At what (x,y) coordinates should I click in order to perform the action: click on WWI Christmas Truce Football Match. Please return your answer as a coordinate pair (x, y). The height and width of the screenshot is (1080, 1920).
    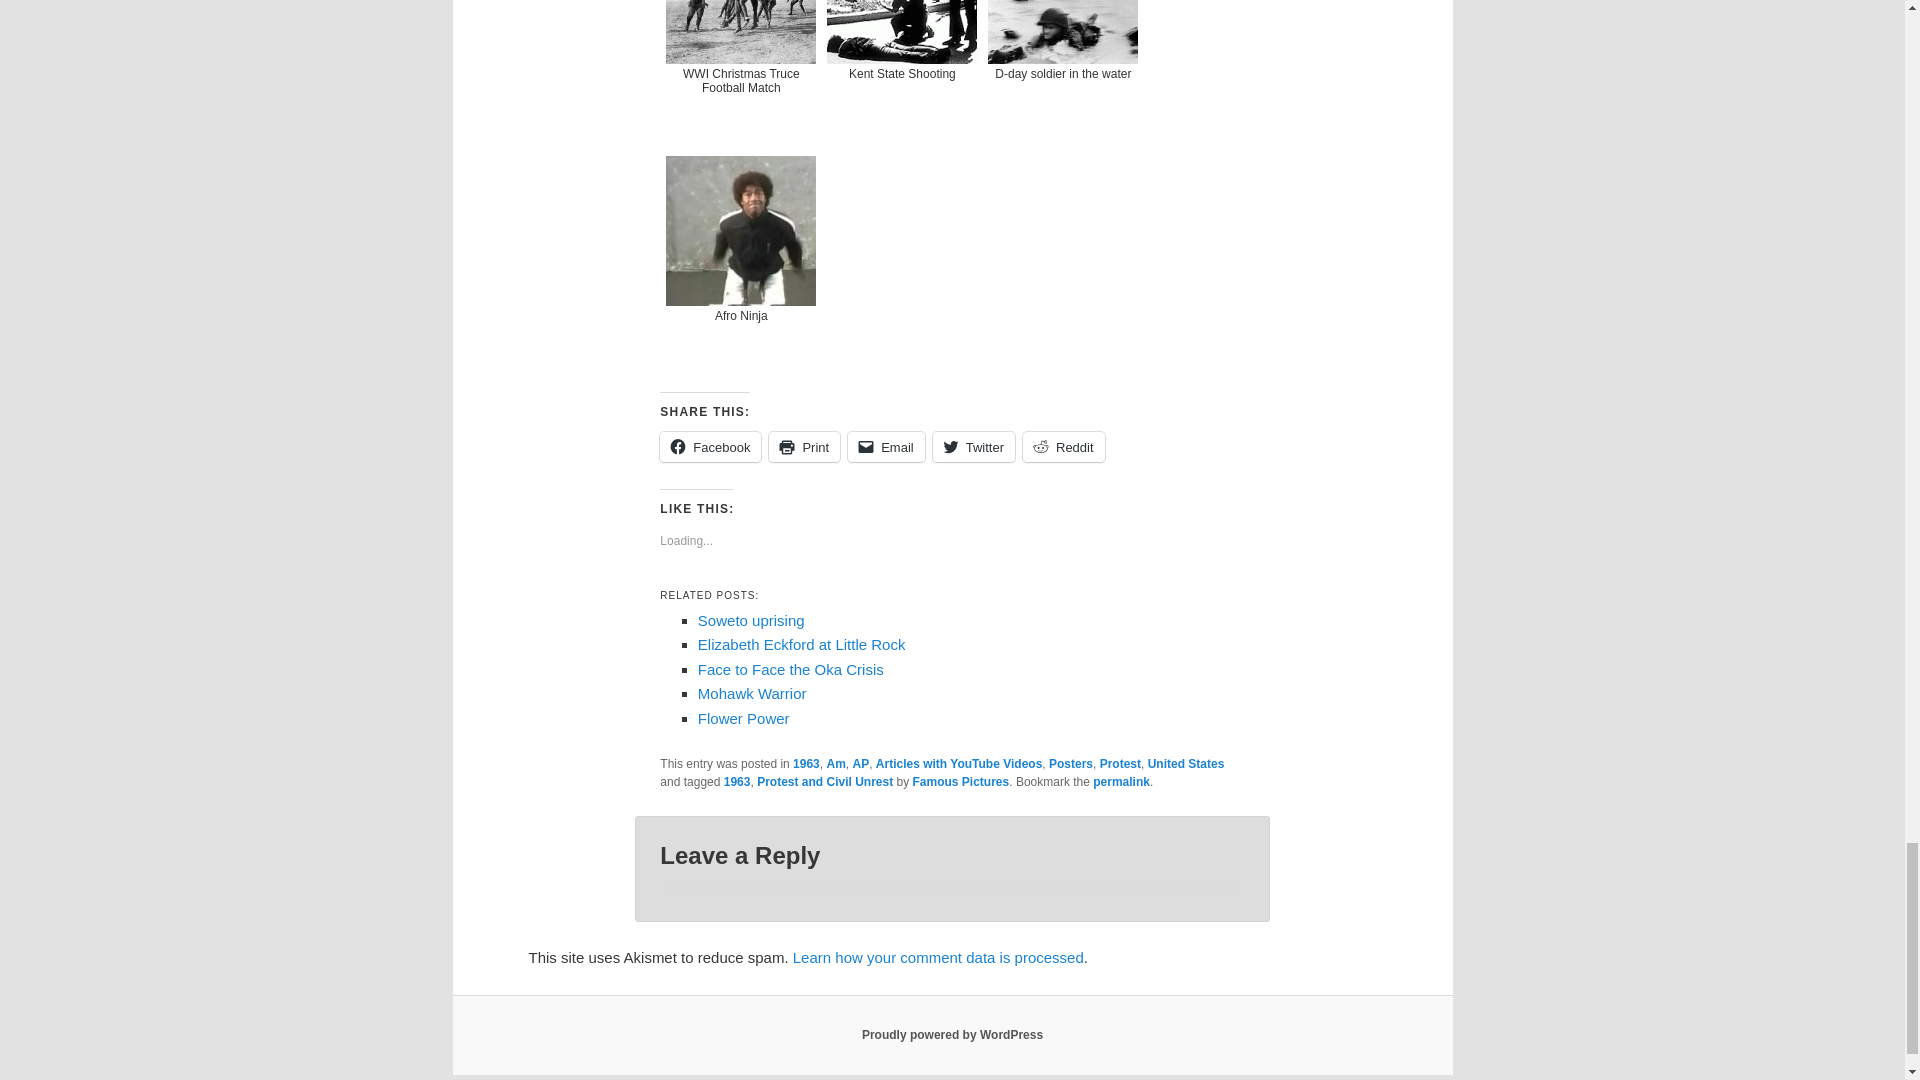
    Looking at the image, I should click on (740, 72).